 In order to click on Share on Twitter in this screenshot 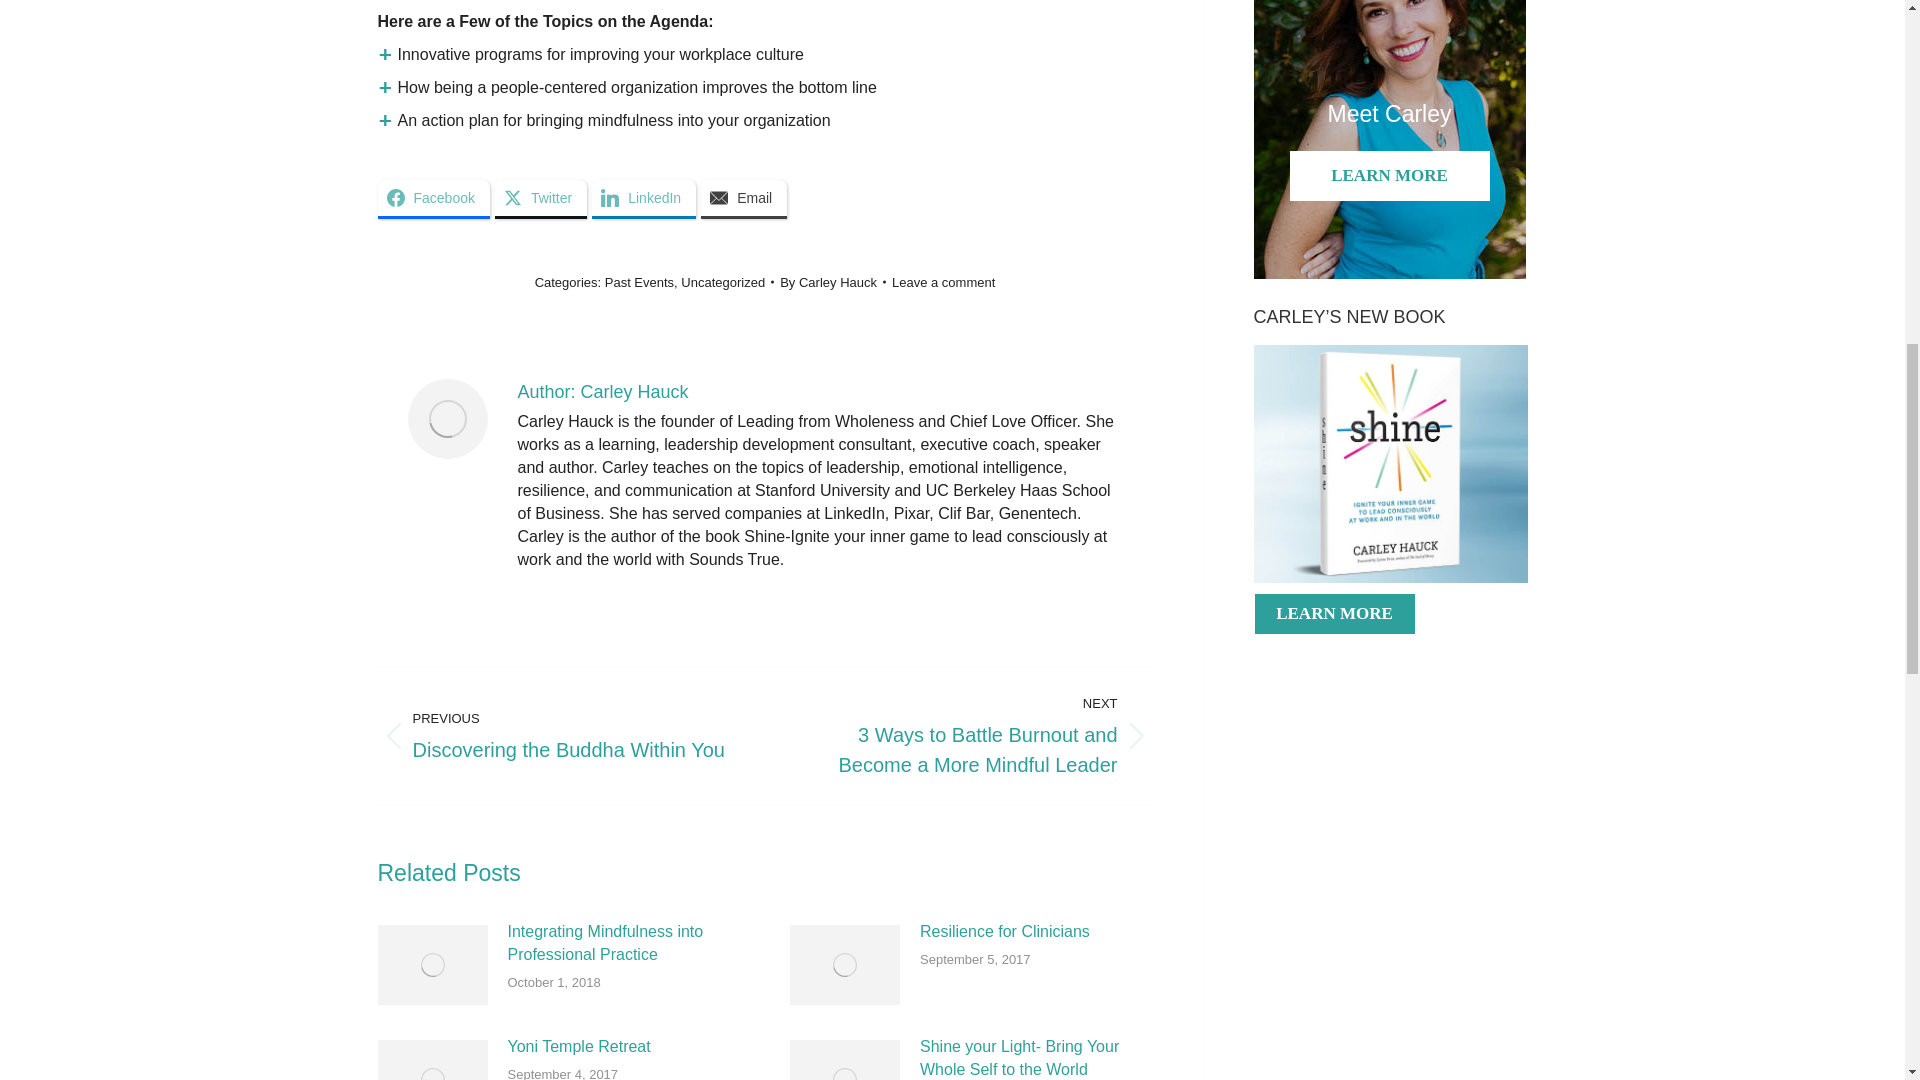, I will do `click(541, 200)`.